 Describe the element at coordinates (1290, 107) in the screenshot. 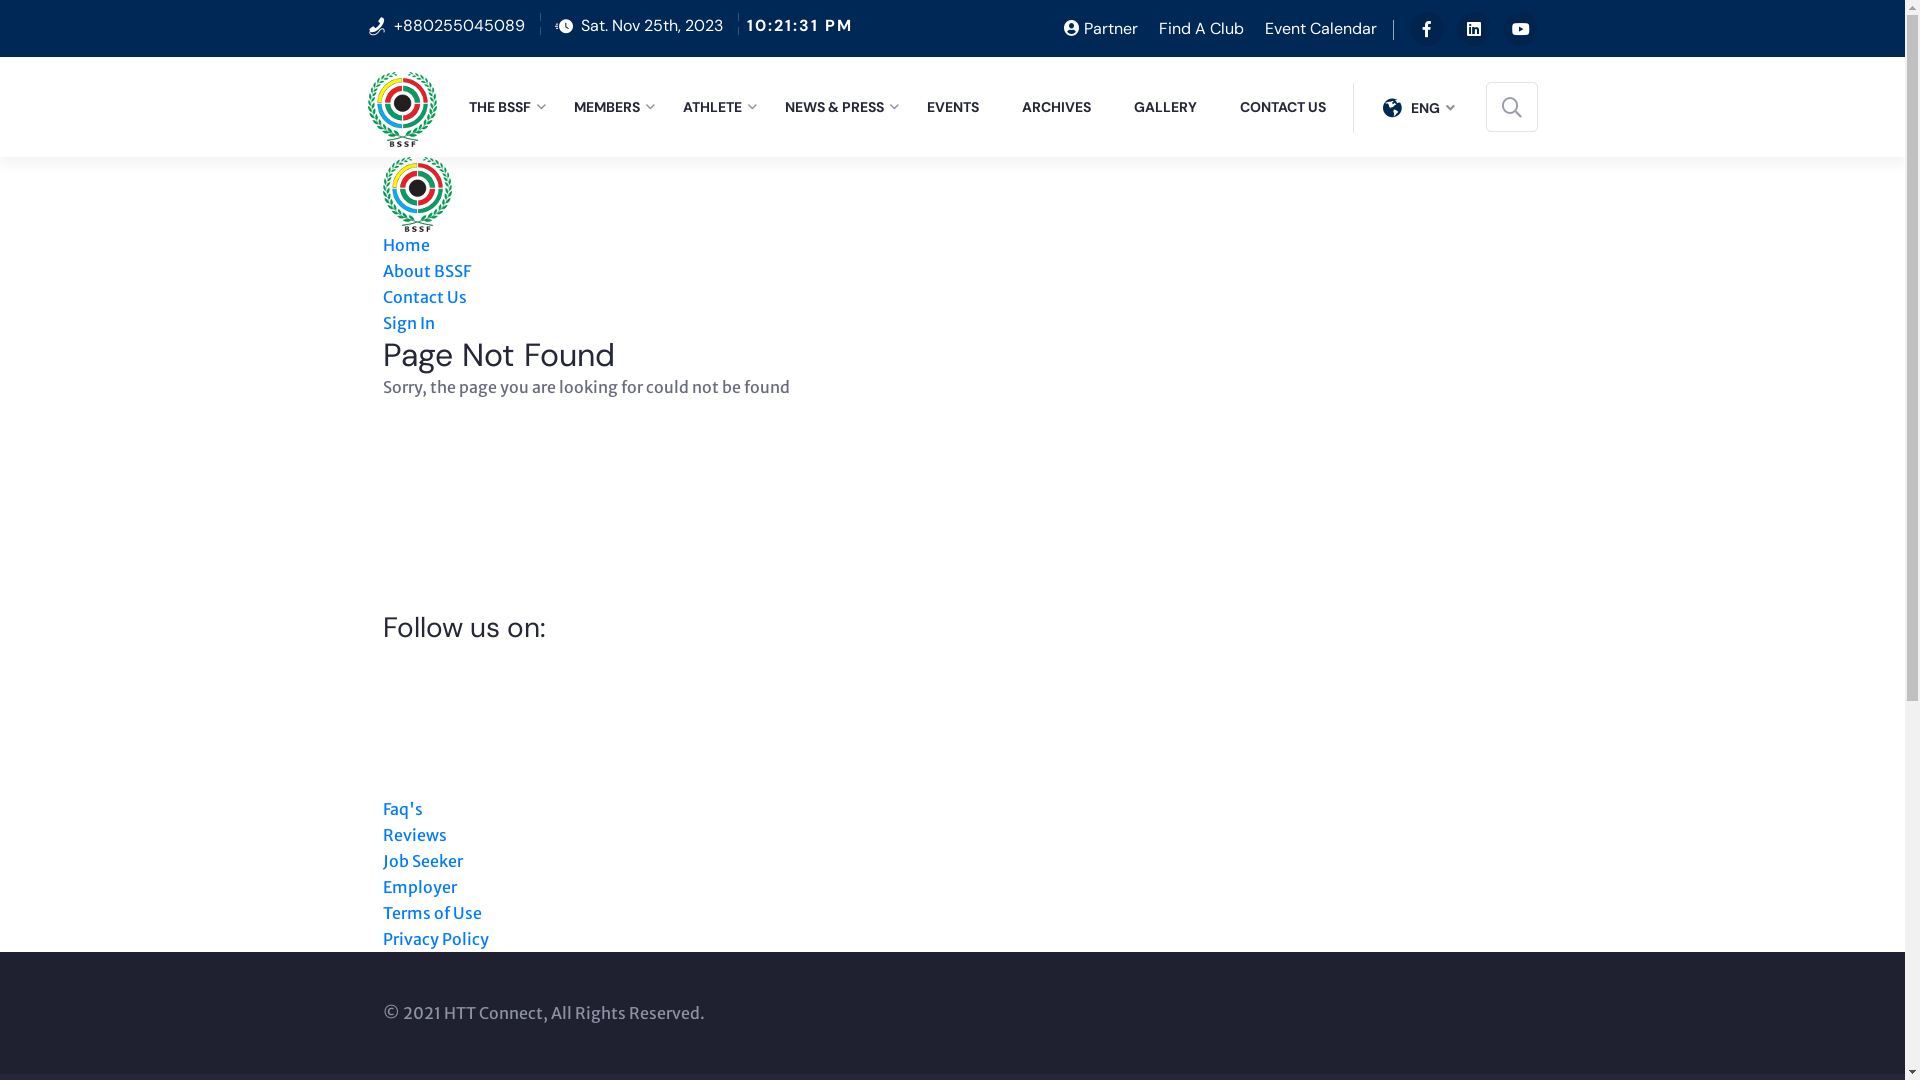

I see `CONTACT US` at that location.